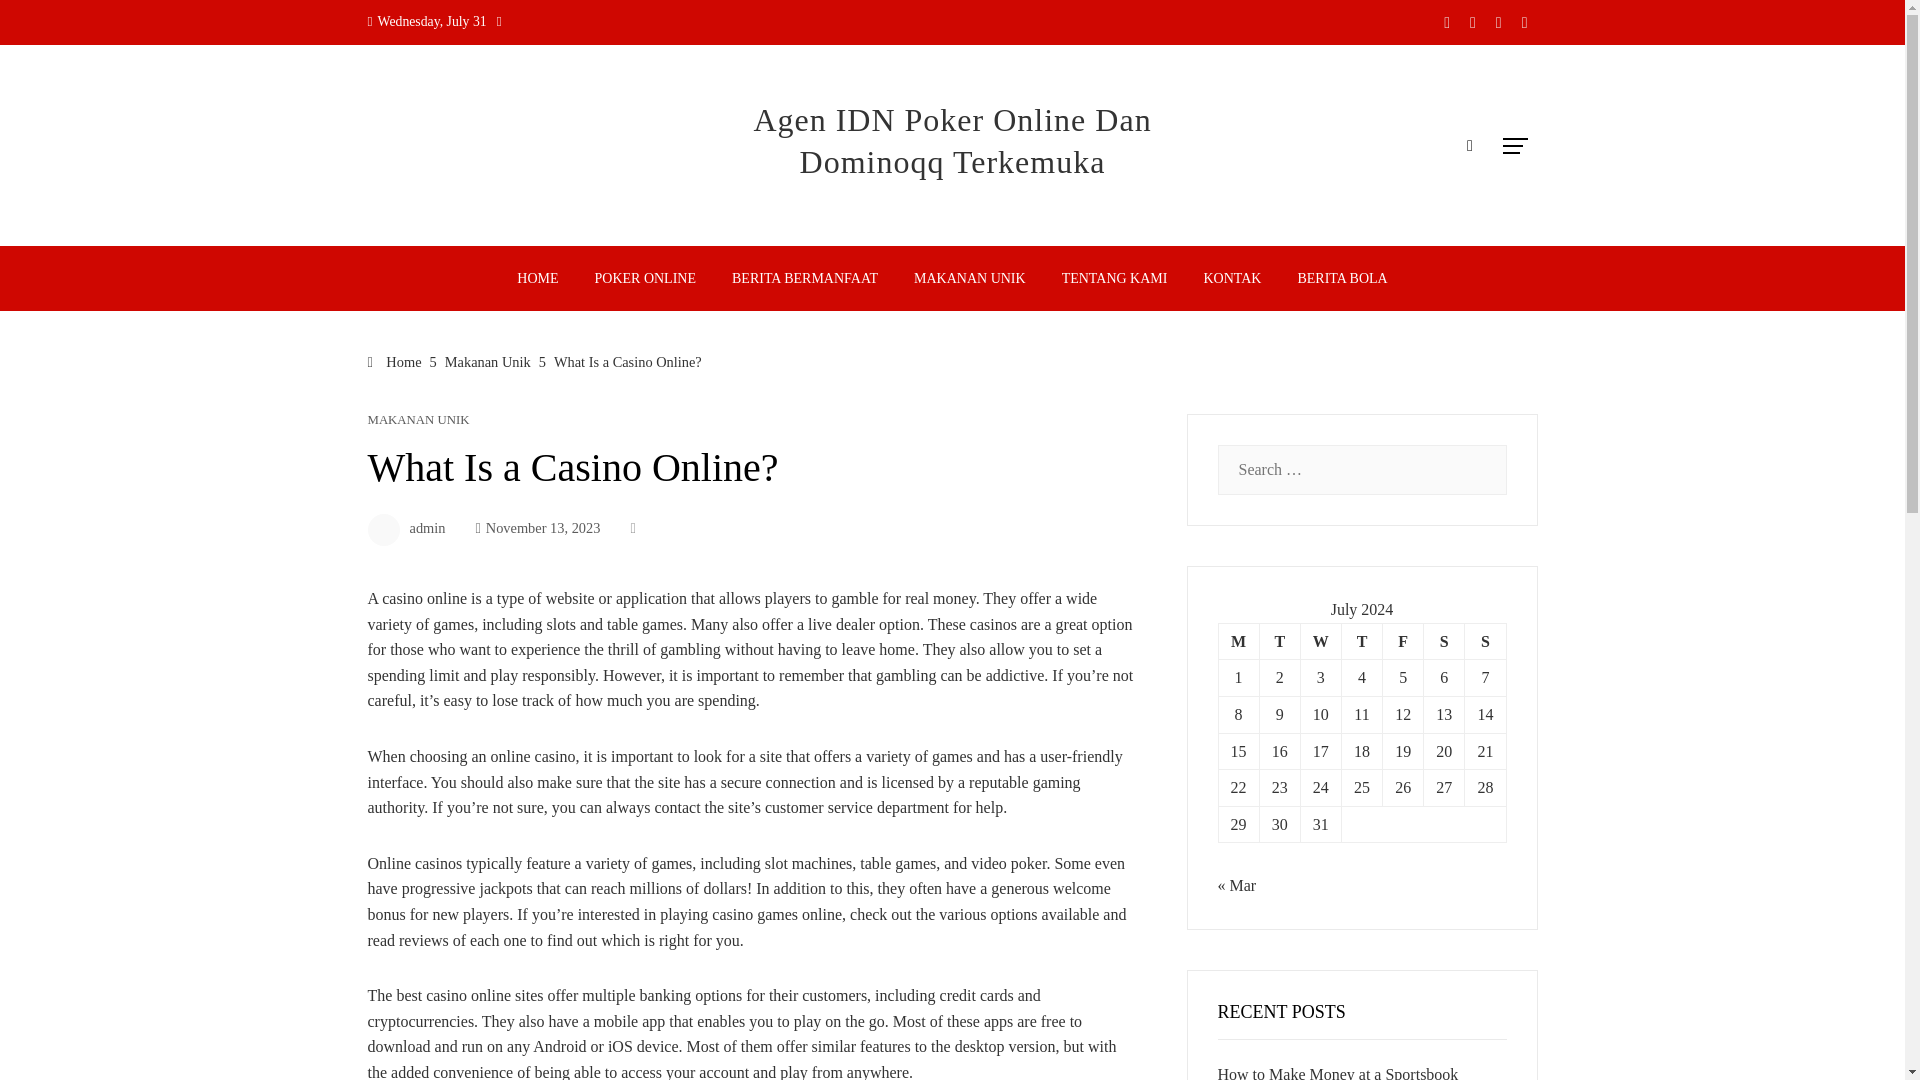  Describe the element at coordinates (1238, 641) in the screenshot. I see `Monday` at that location.